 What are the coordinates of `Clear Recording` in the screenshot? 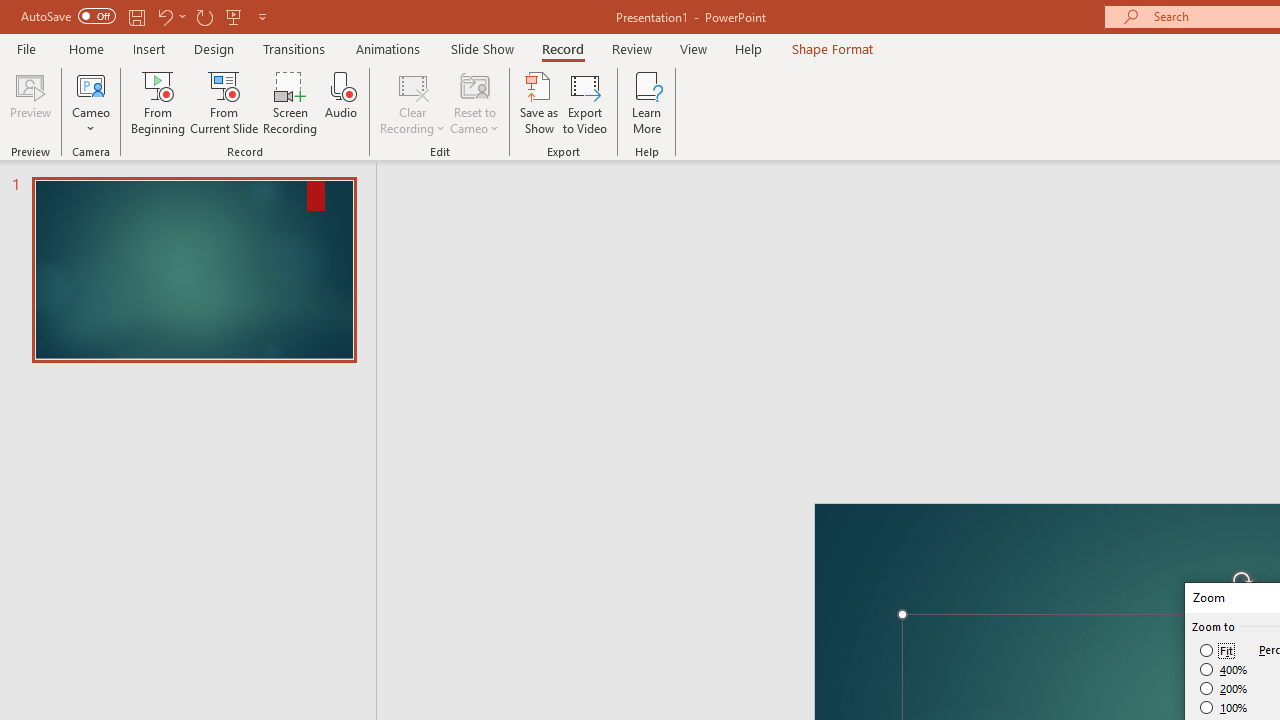 It's located at (412, 102).